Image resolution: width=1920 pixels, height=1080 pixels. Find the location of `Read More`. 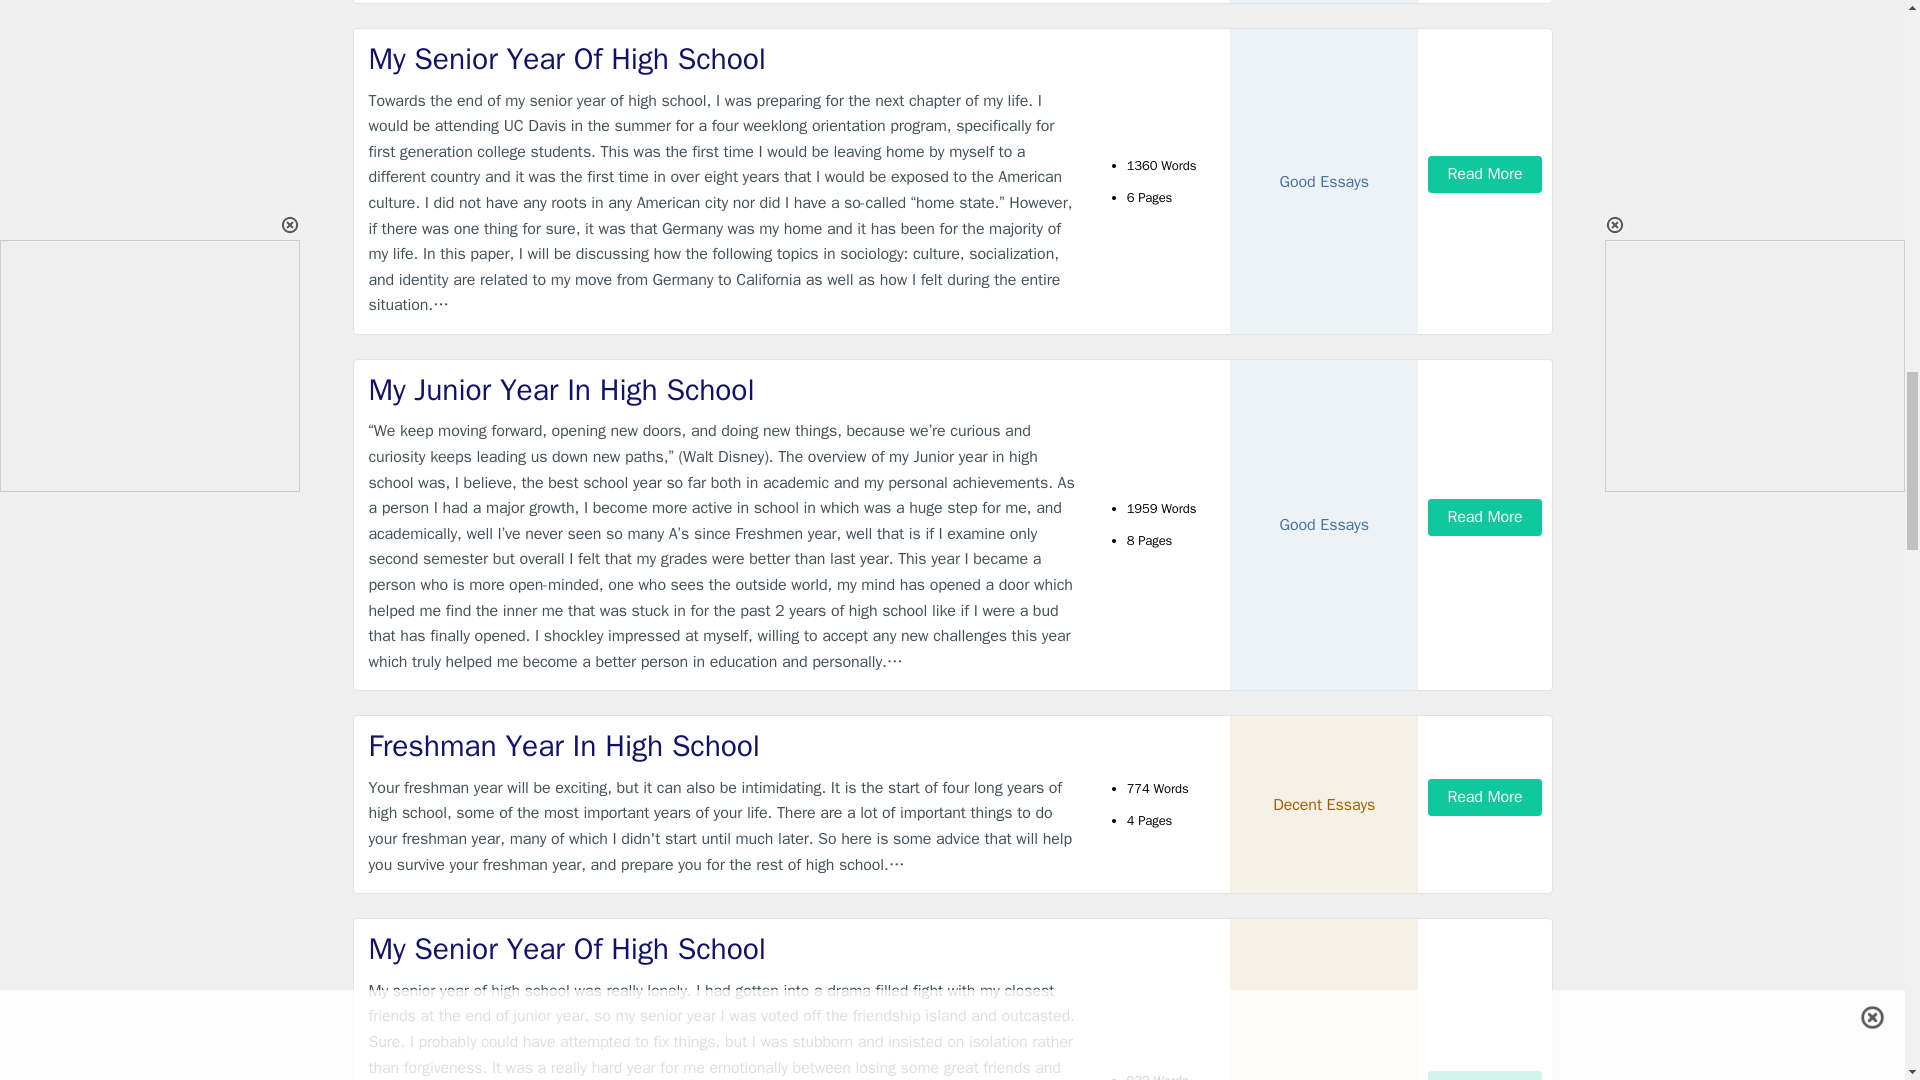

Read More is located at coordinates (1484, 516).